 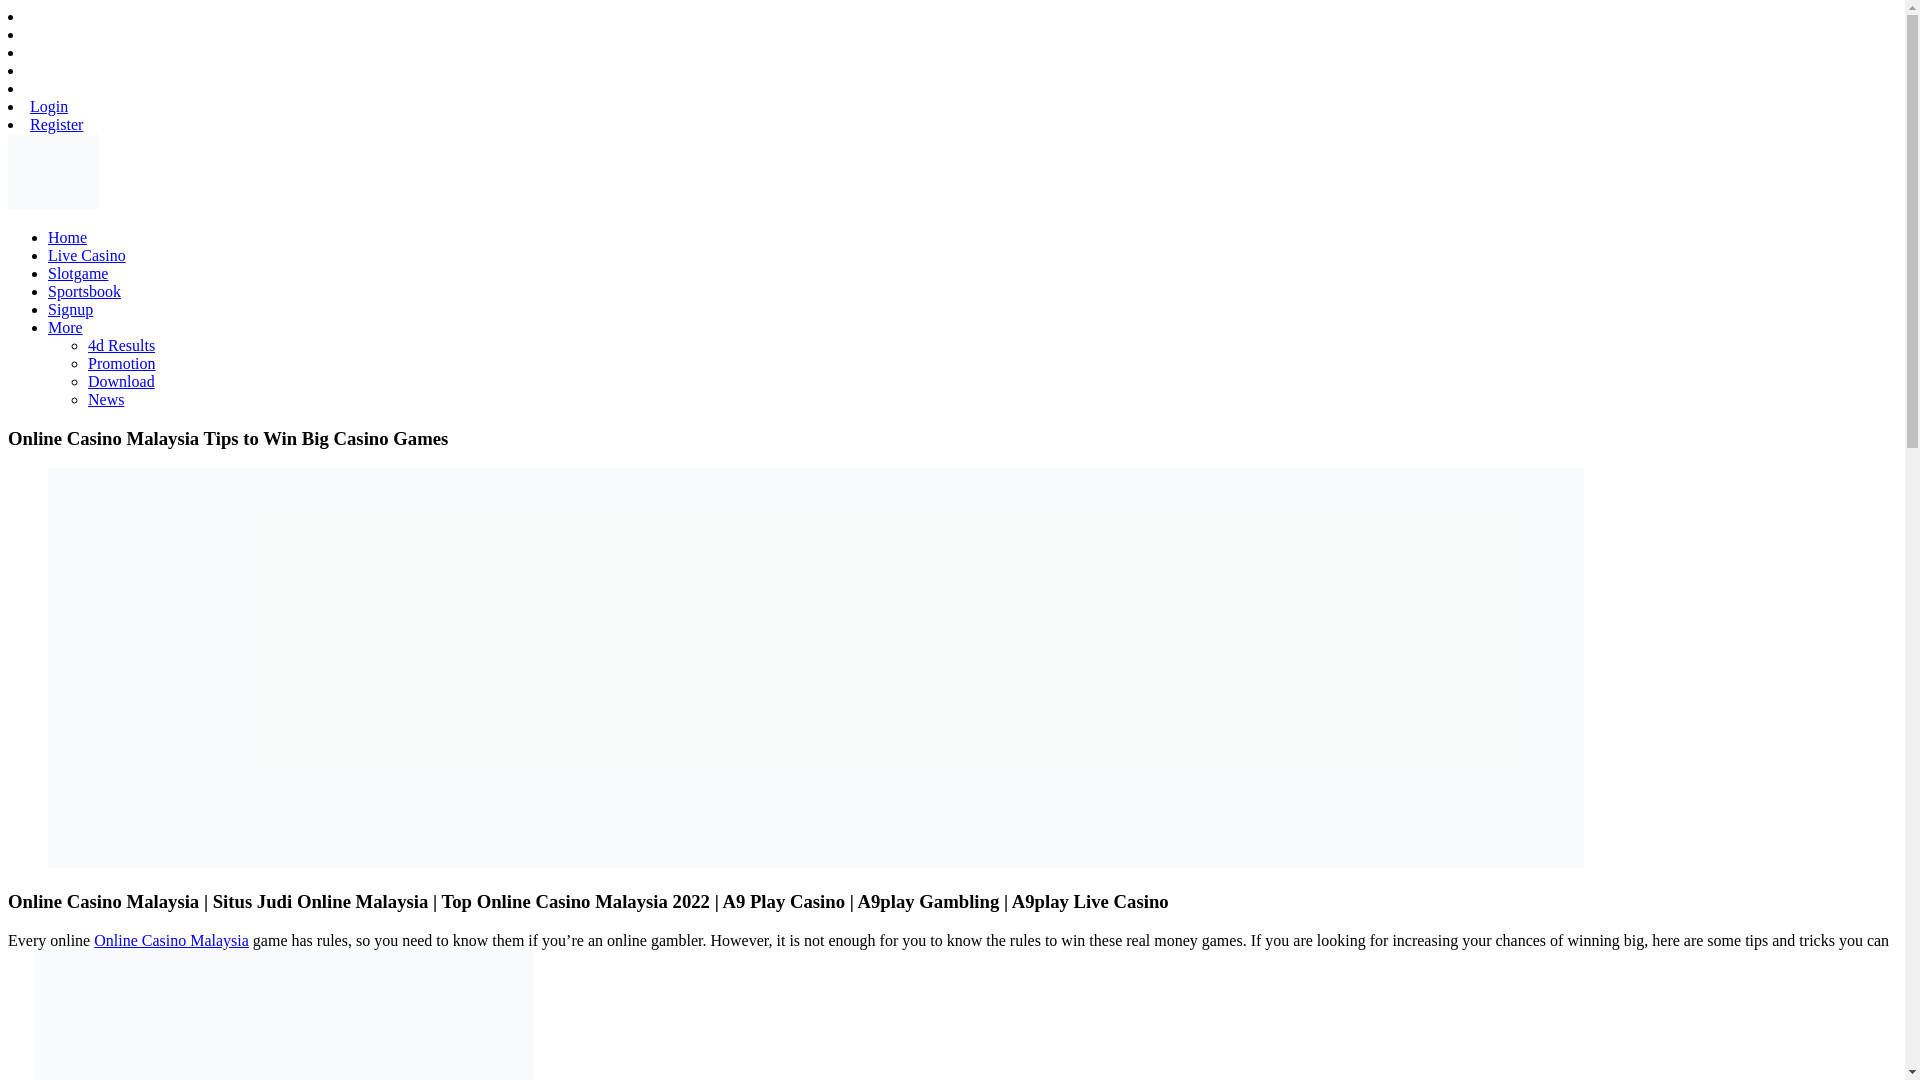 I want to click on Register, so click(x=56, y=124).